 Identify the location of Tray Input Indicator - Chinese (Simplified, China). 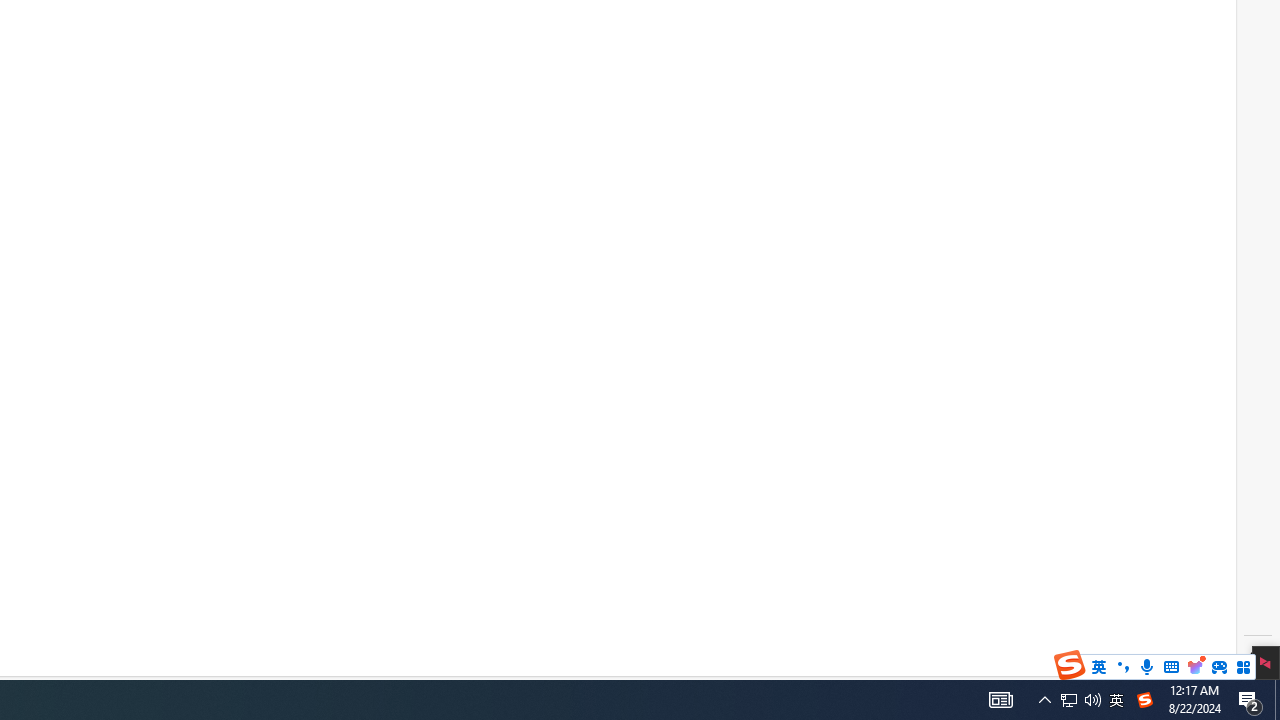
(1069, 700).